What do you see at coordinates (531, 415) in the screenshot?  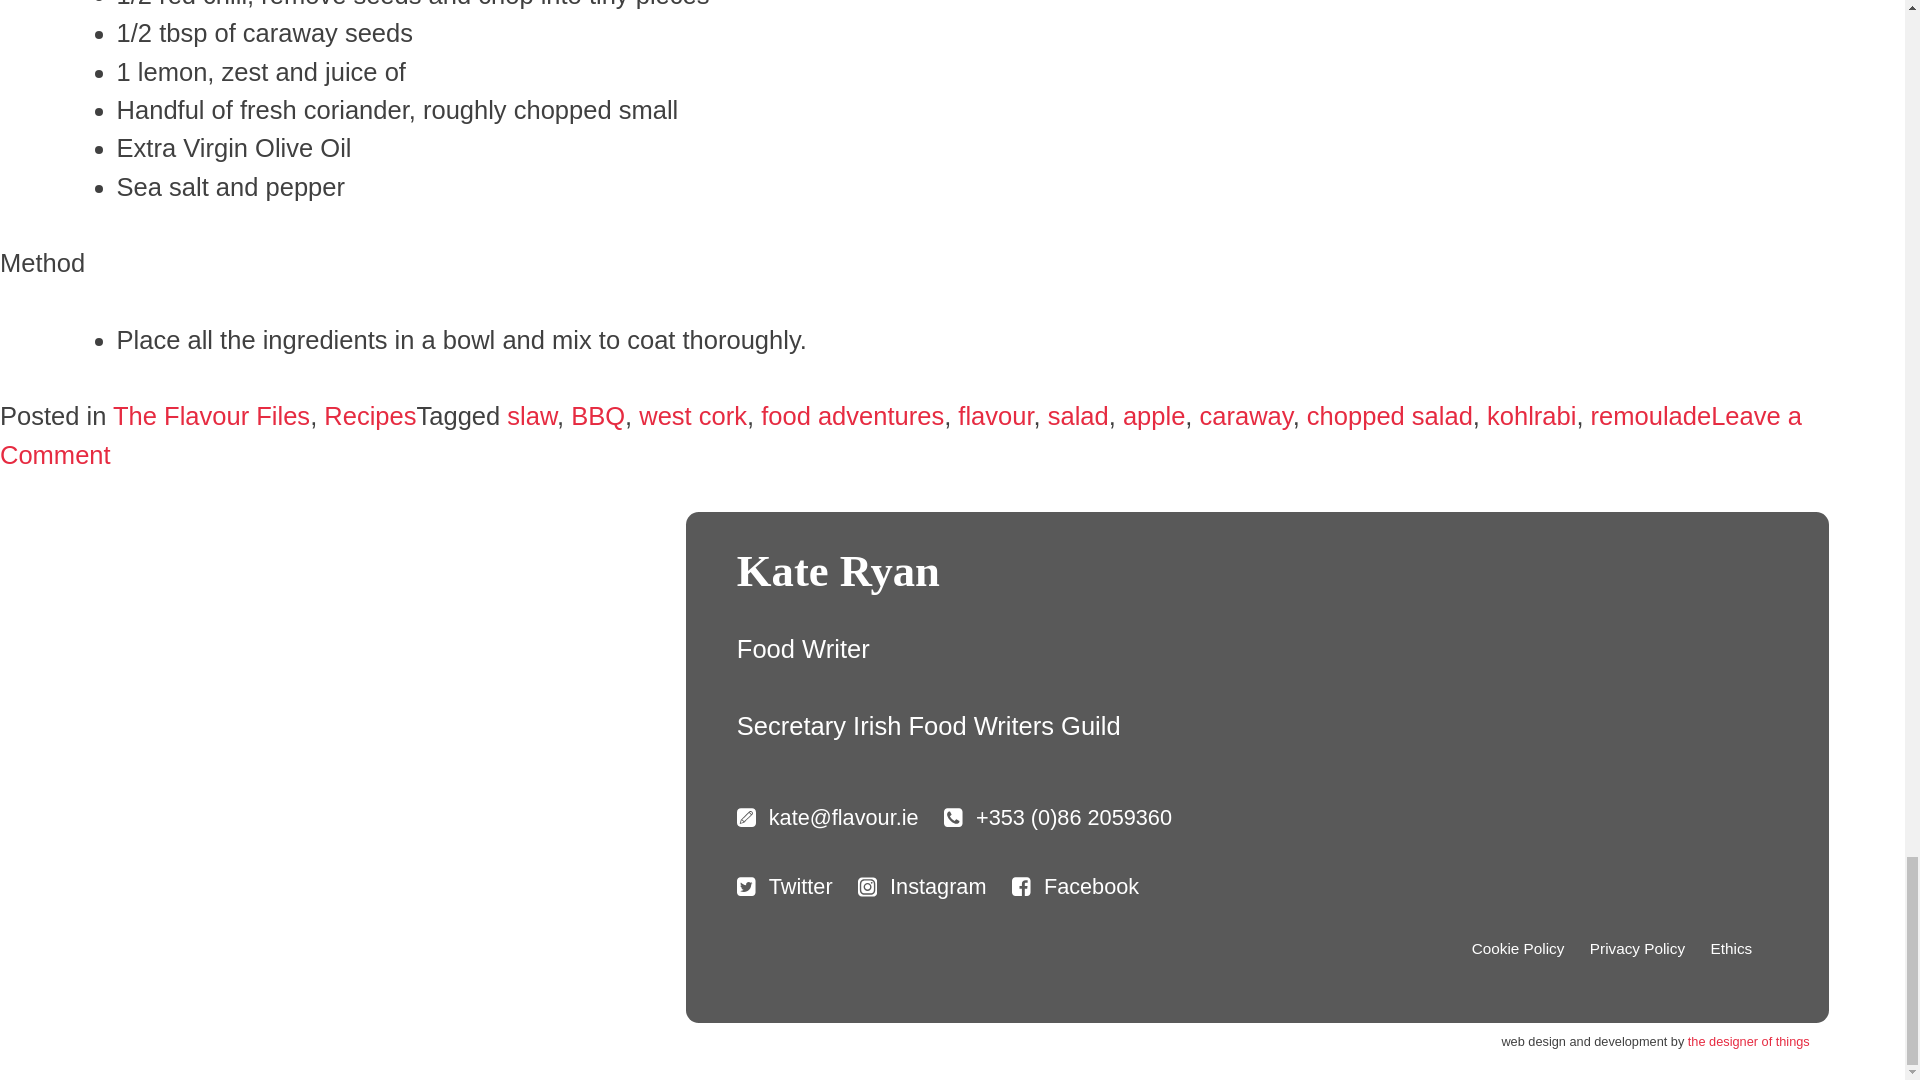 I see `slaw` at bounding box center [531, 415].